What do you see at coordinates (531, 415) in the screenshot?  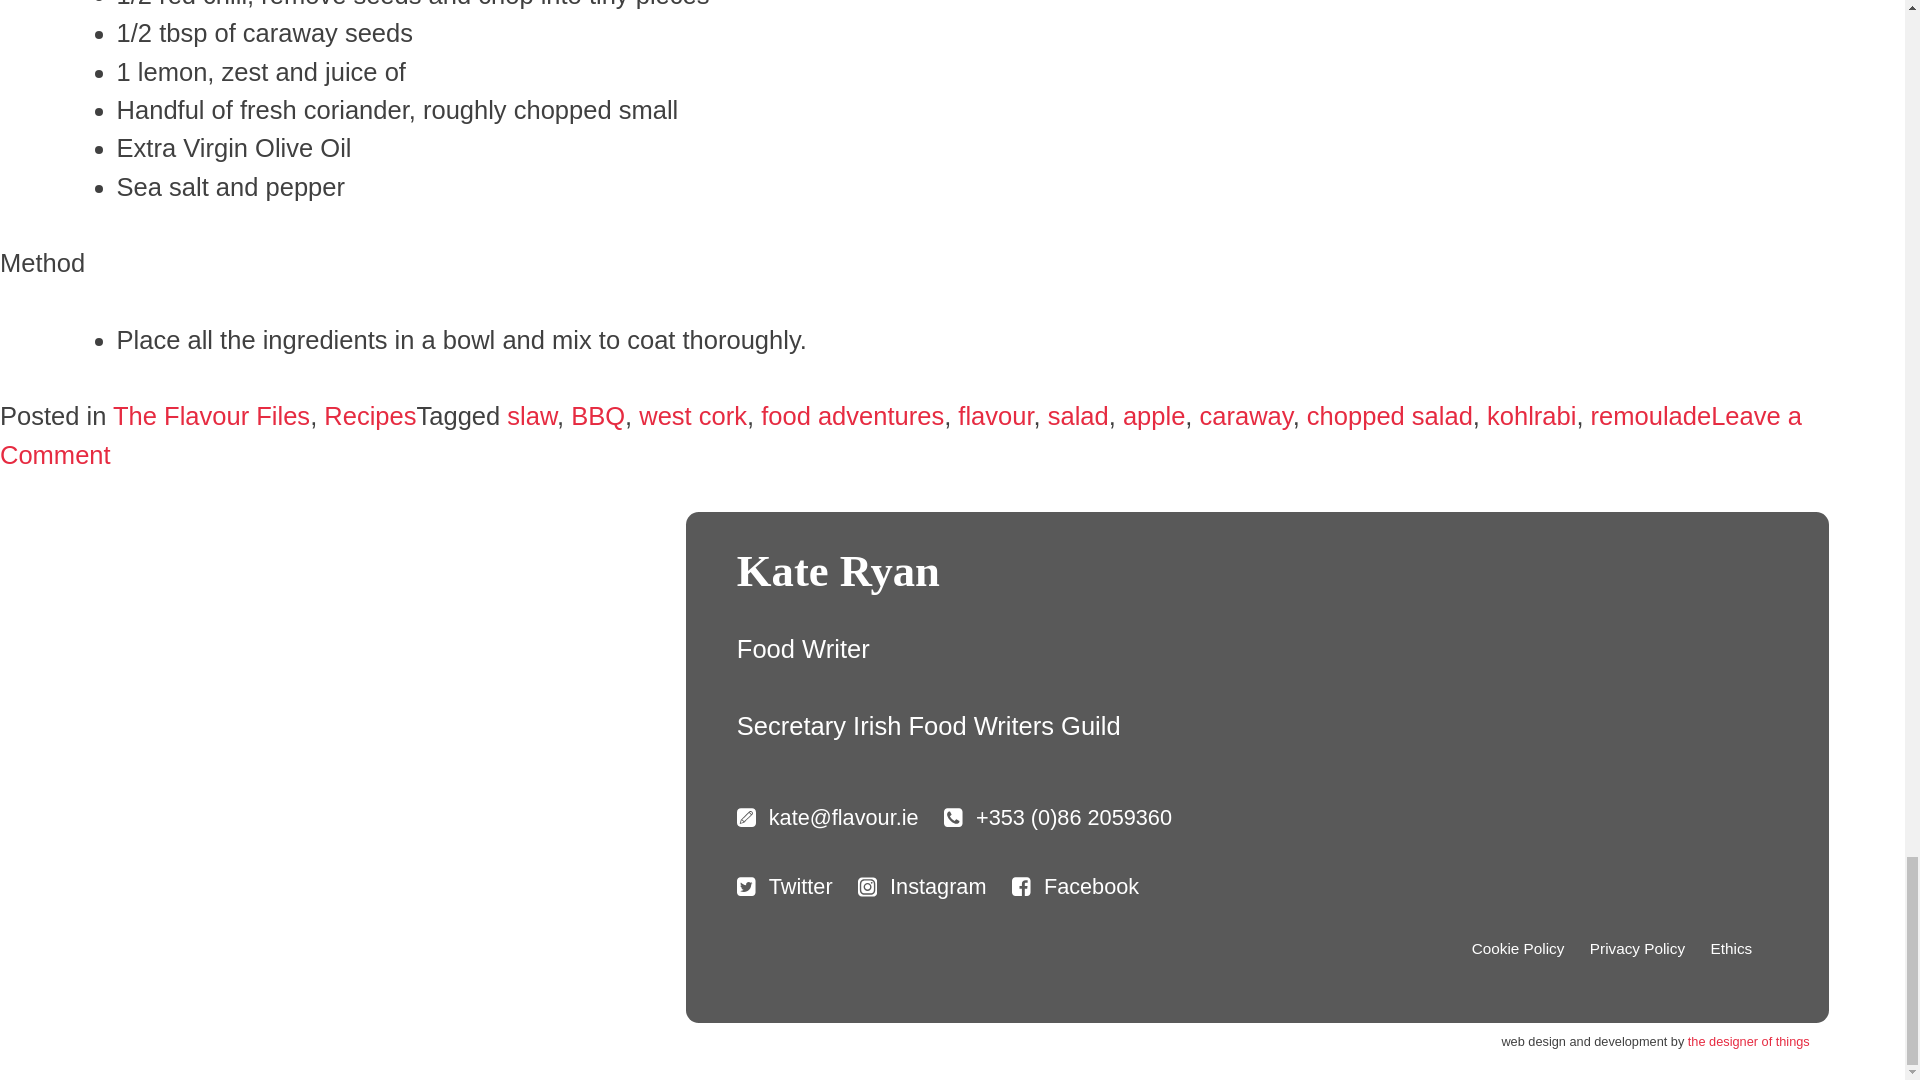 I see `slaw` at bounding box center [531, 415].